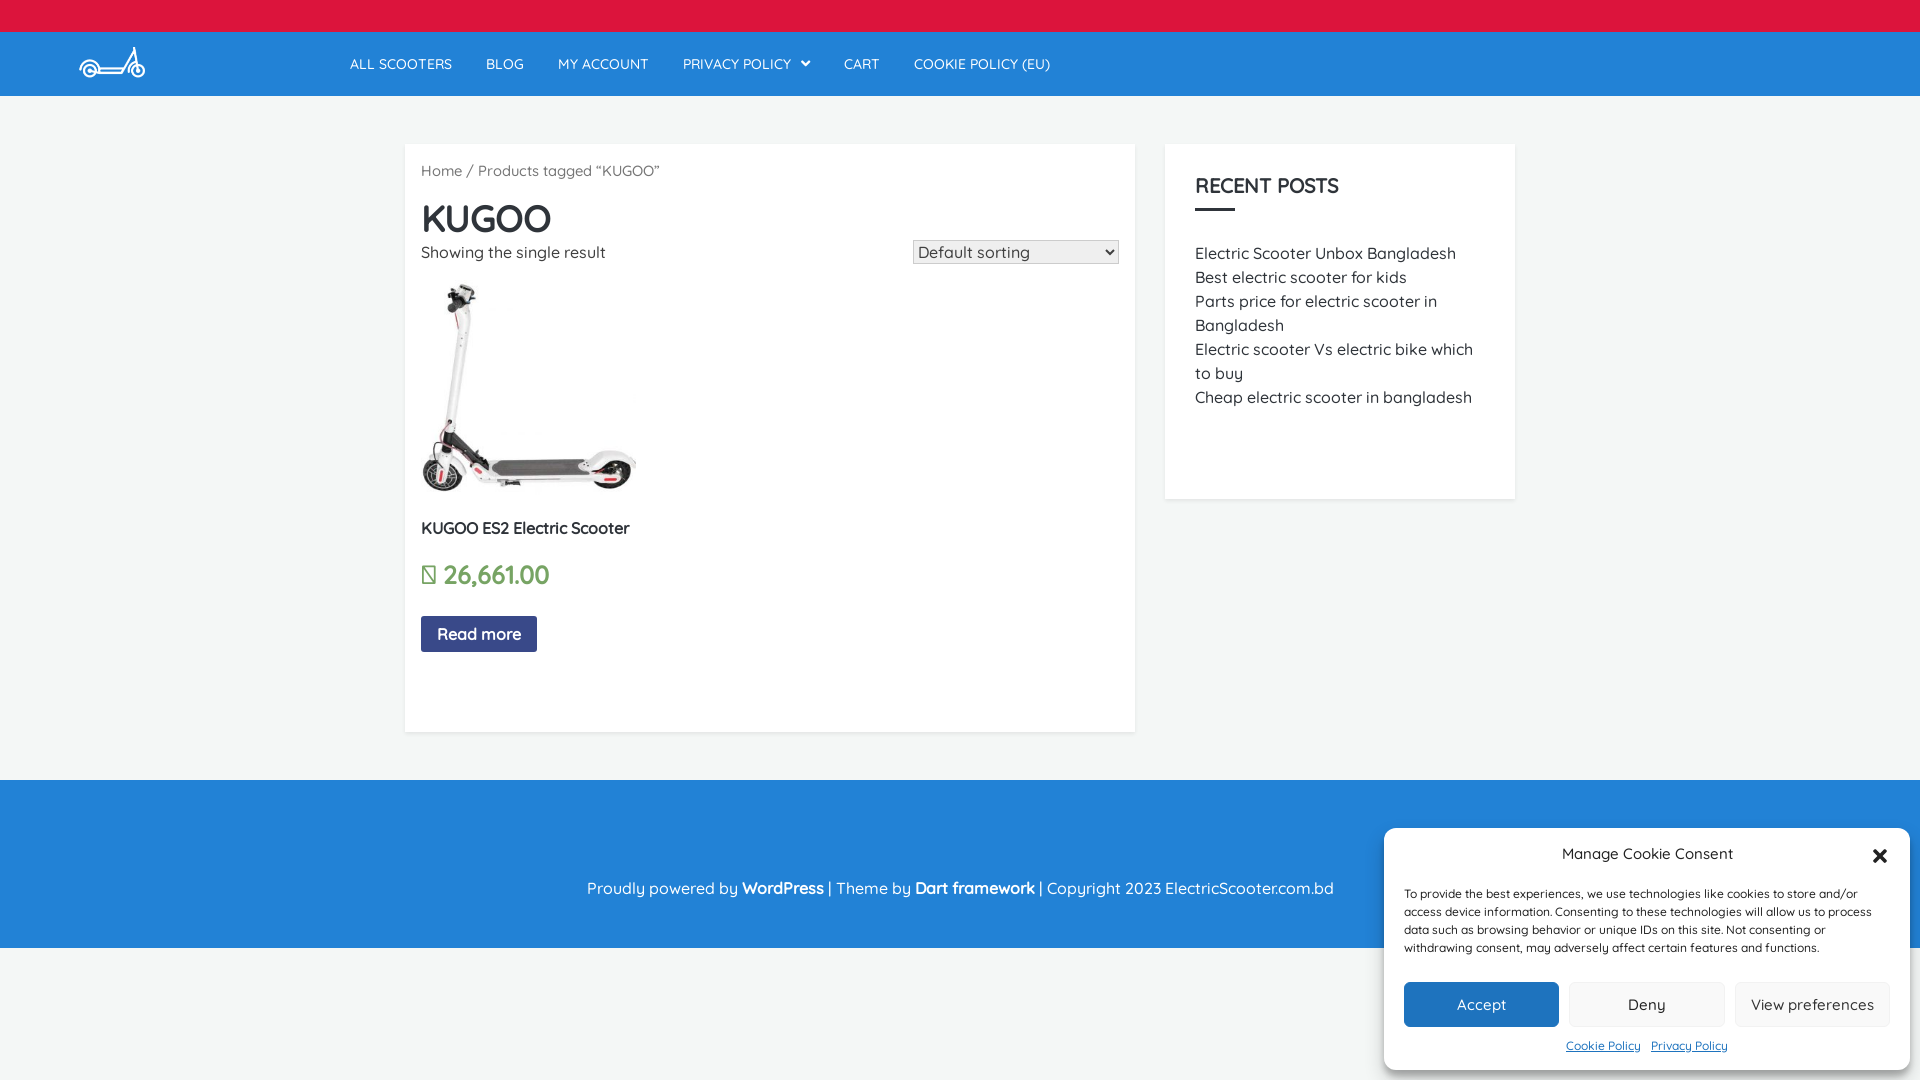 Image resolution: width=1920 pixels, height=1080 pixels. I want to click on Best electric scooter for kids, so click(1301, 277).